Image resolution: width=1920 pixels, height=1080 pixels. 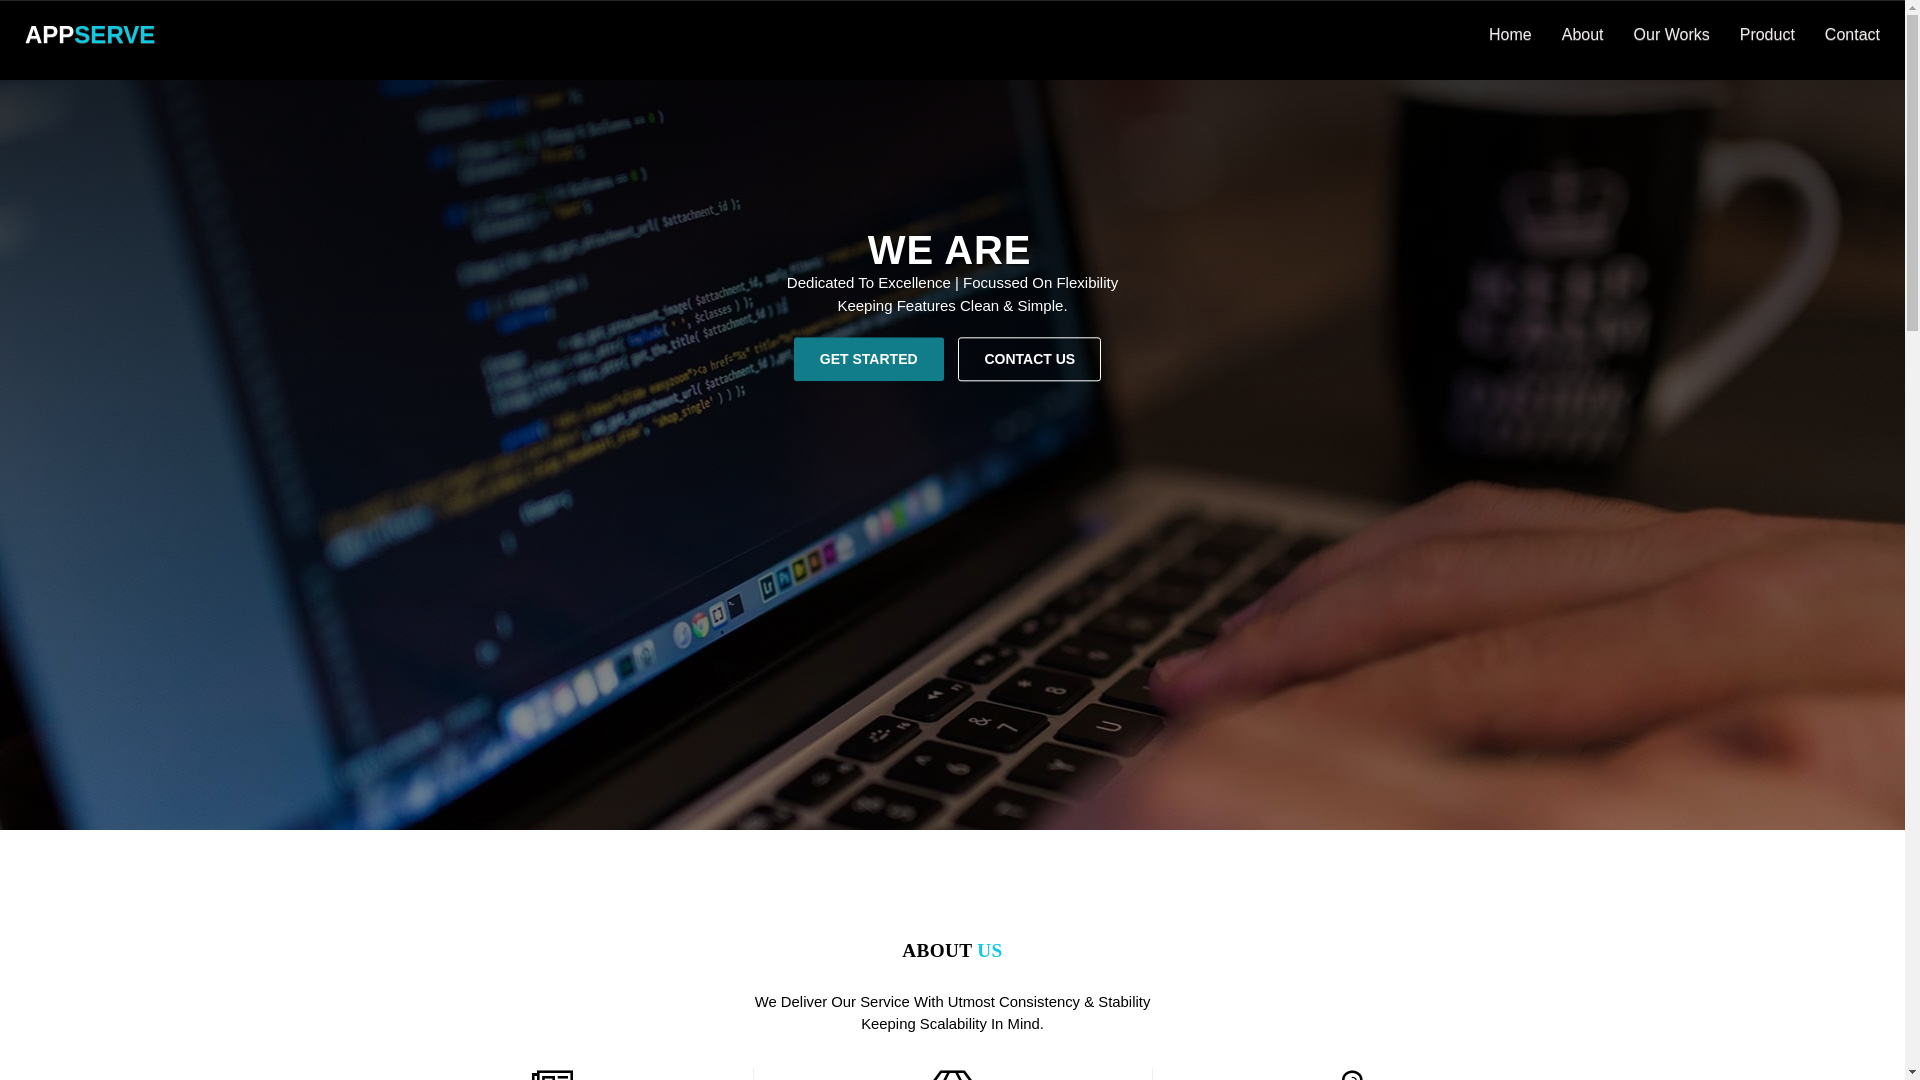 What do you see at coordinates (90, 35) in the screenshot?
I see `APPSERVE` at bounding box center [90, 35].